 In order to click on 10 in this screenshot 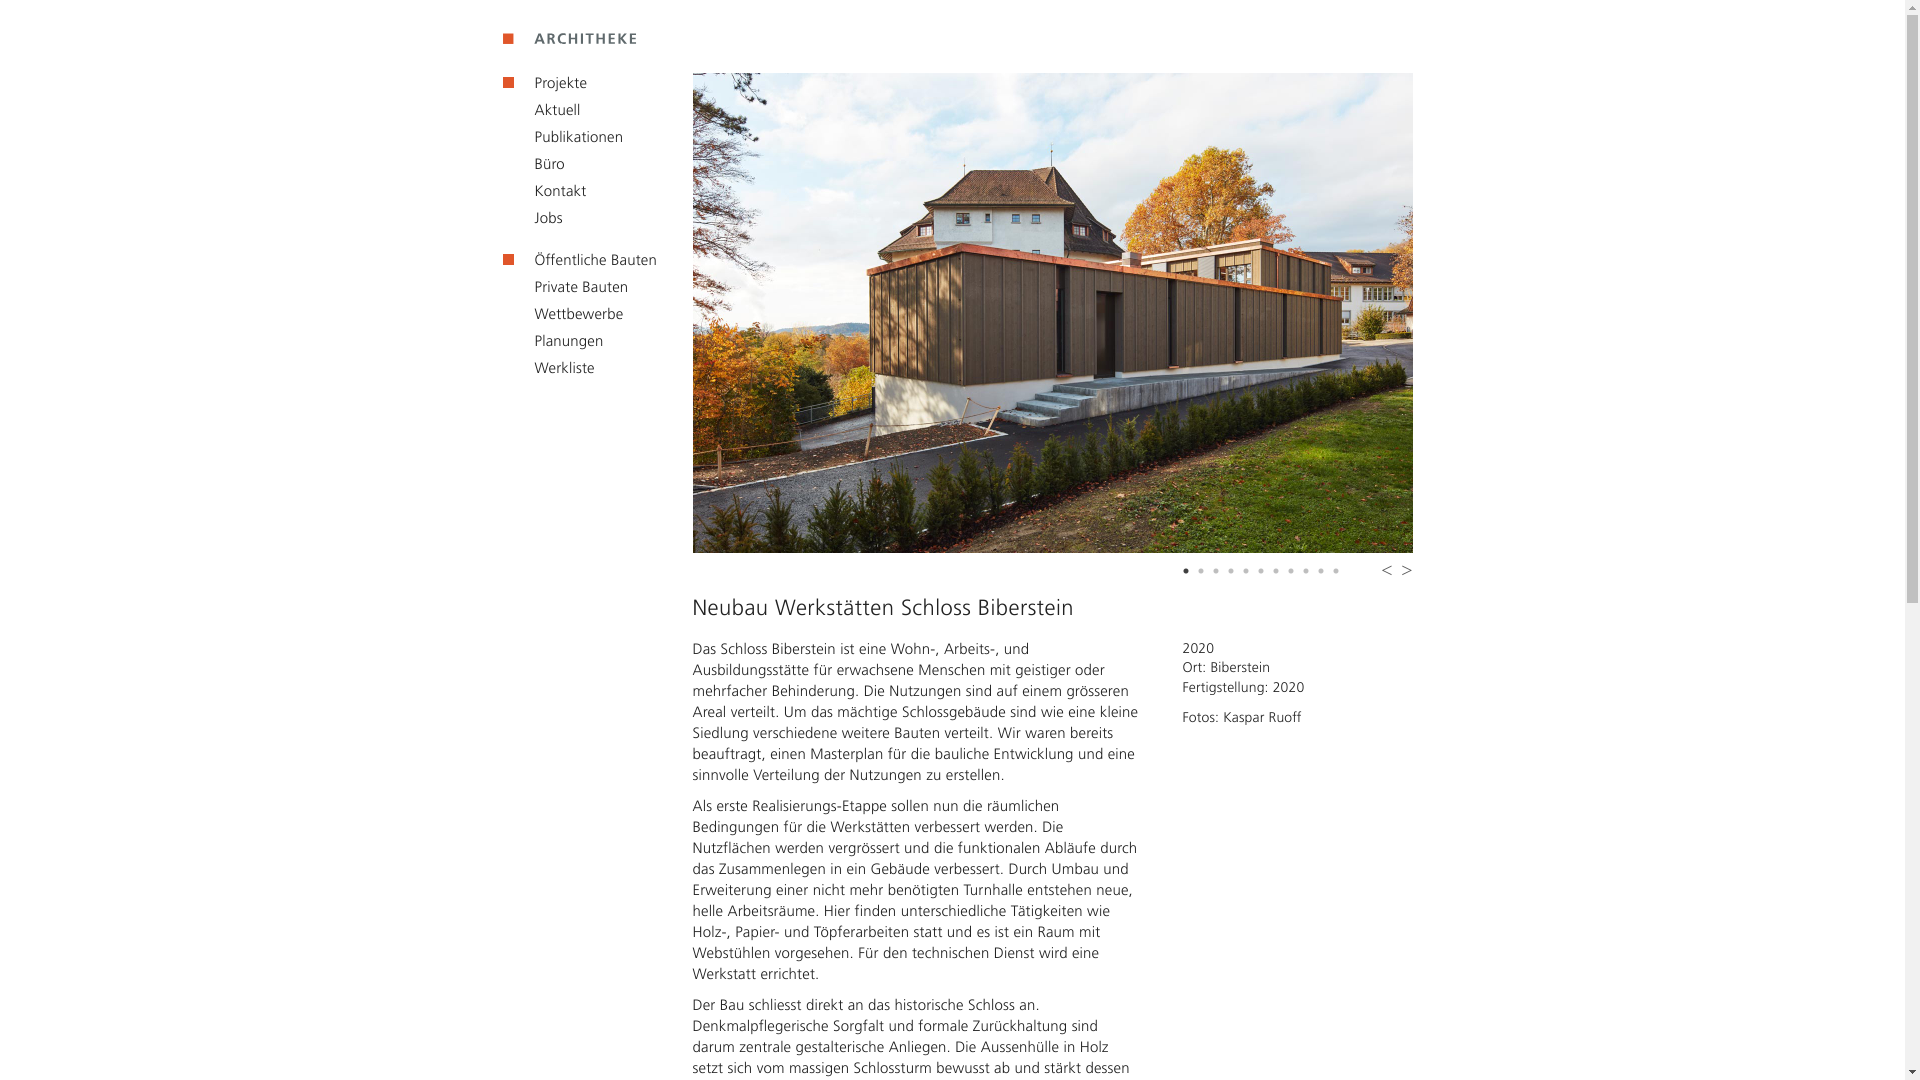, I will do `click(1323, 574)`.